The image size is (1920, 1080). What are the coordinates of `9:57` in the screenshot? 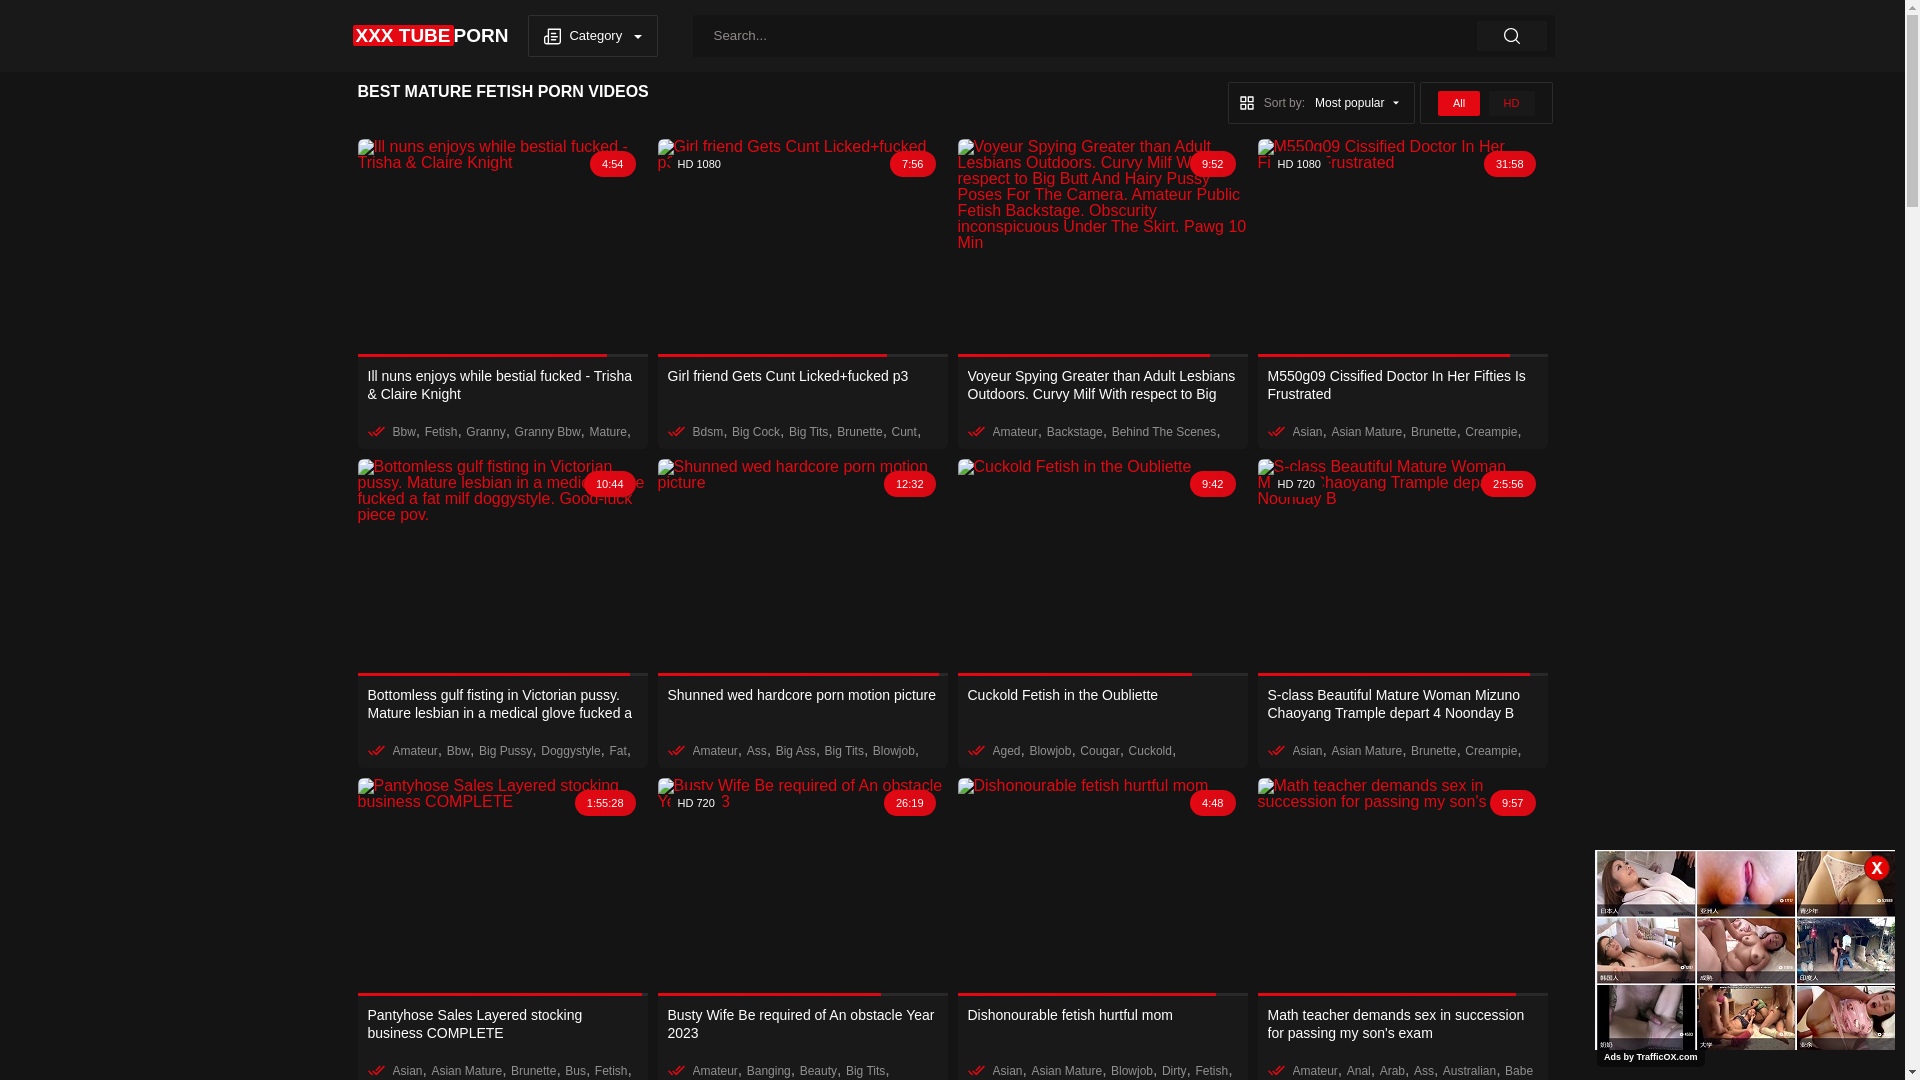 It's located at (1403, 887).